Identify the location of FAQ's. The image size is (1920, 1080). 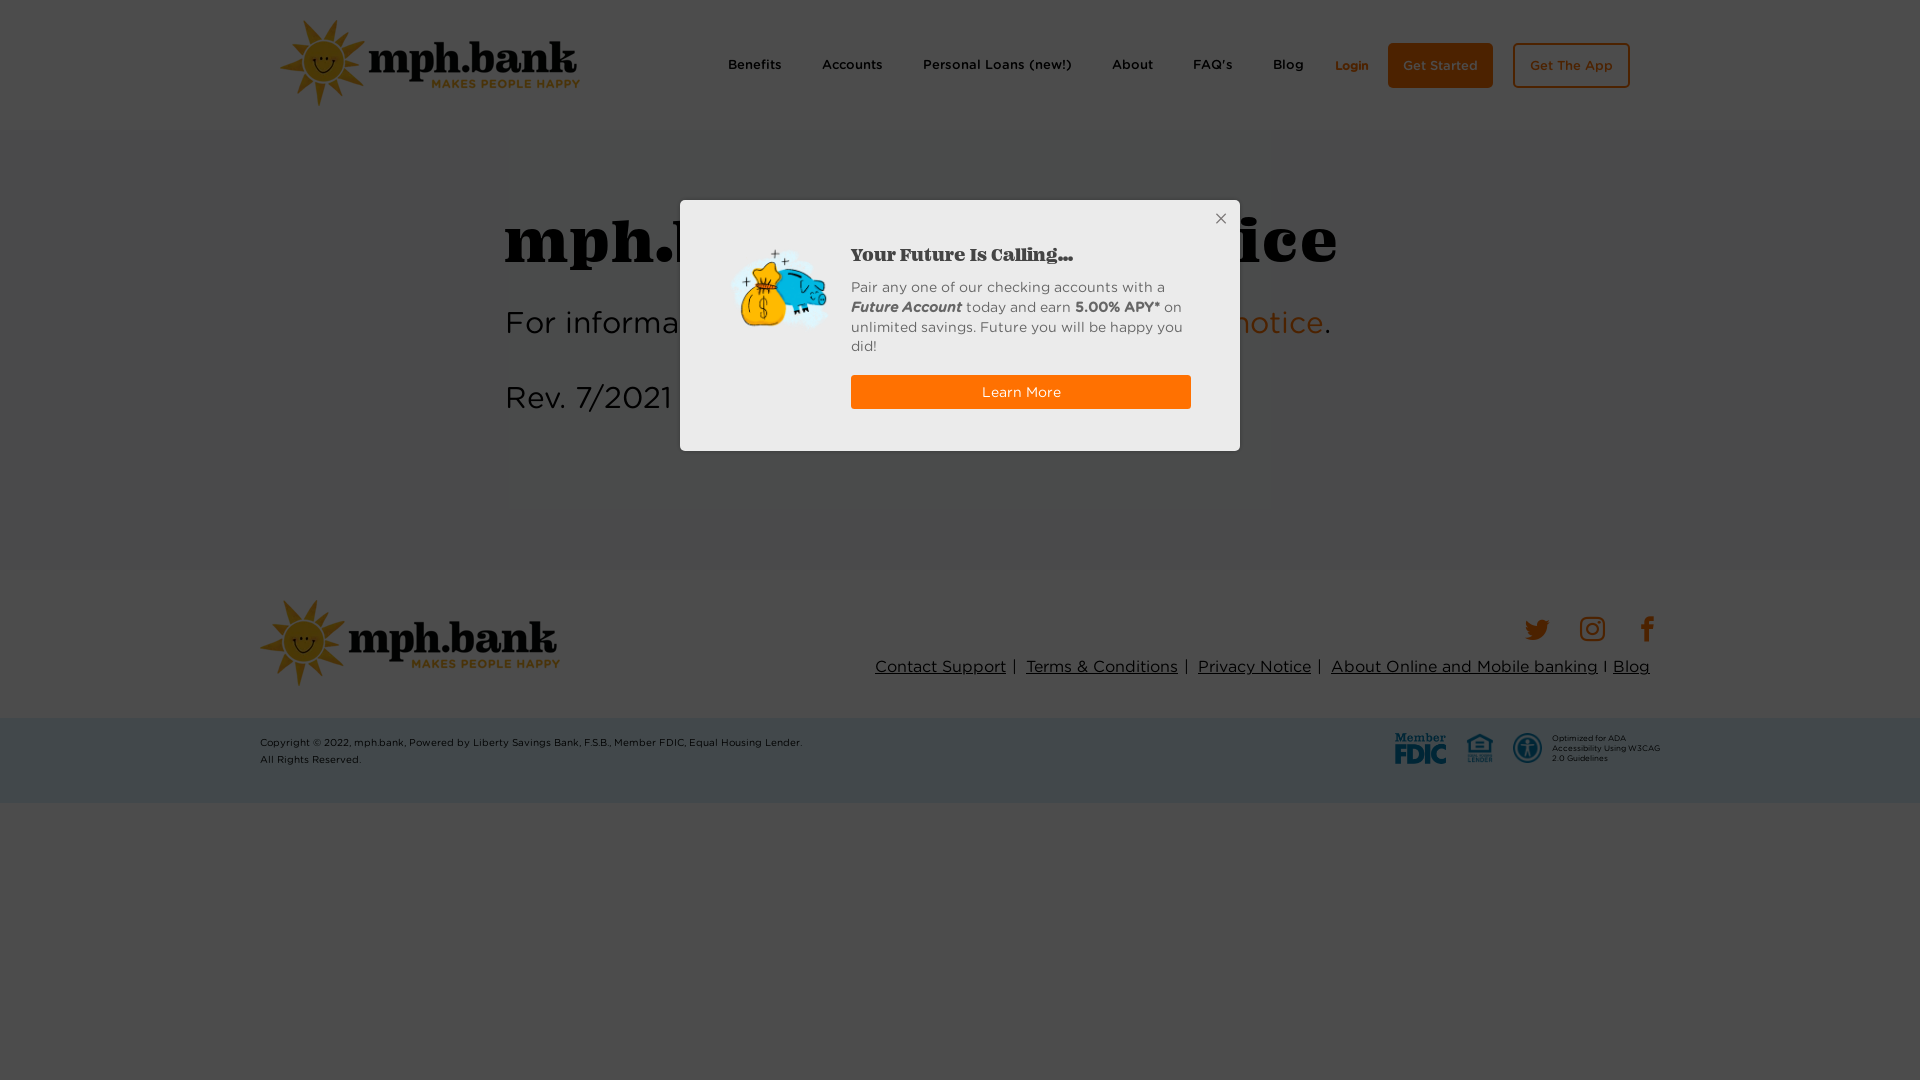
(1213, 65).